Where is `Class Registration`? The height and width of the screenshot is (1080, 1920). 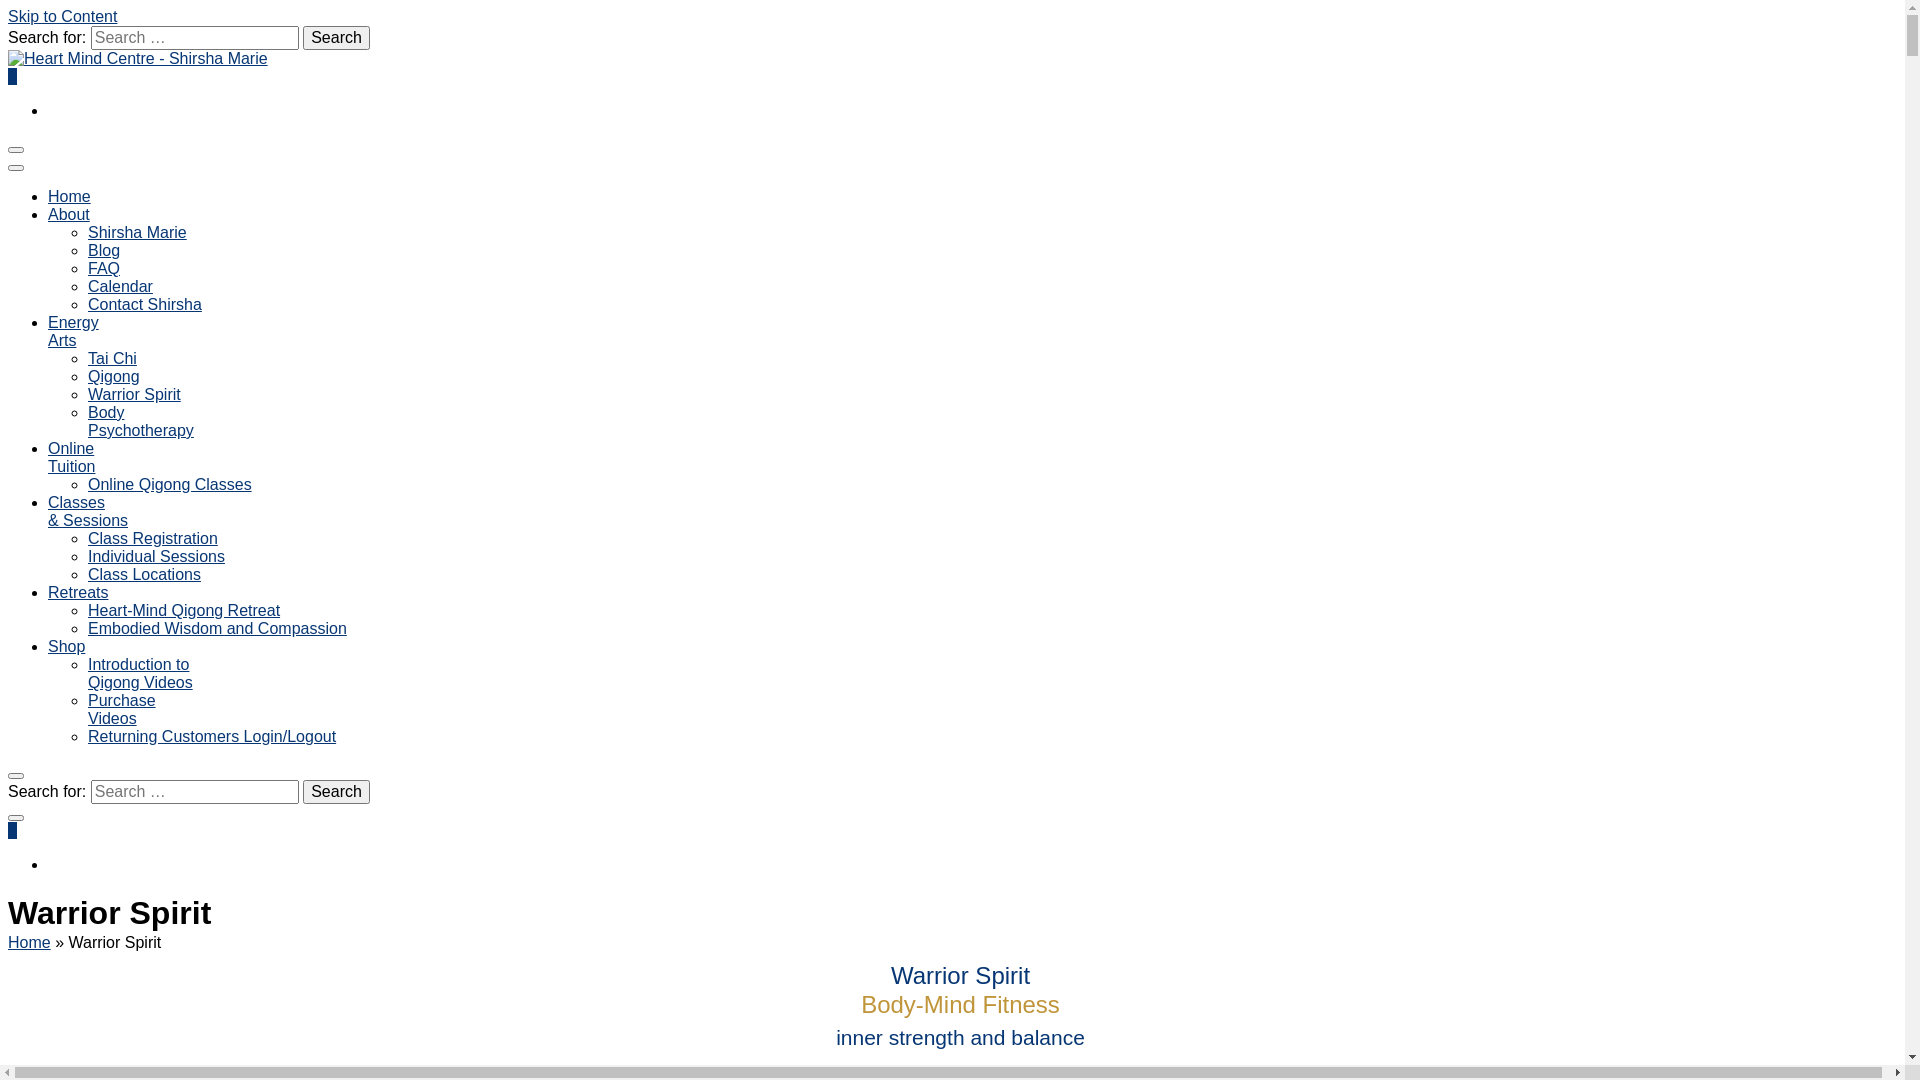 Class Registration is located at coordinates (153, 538).